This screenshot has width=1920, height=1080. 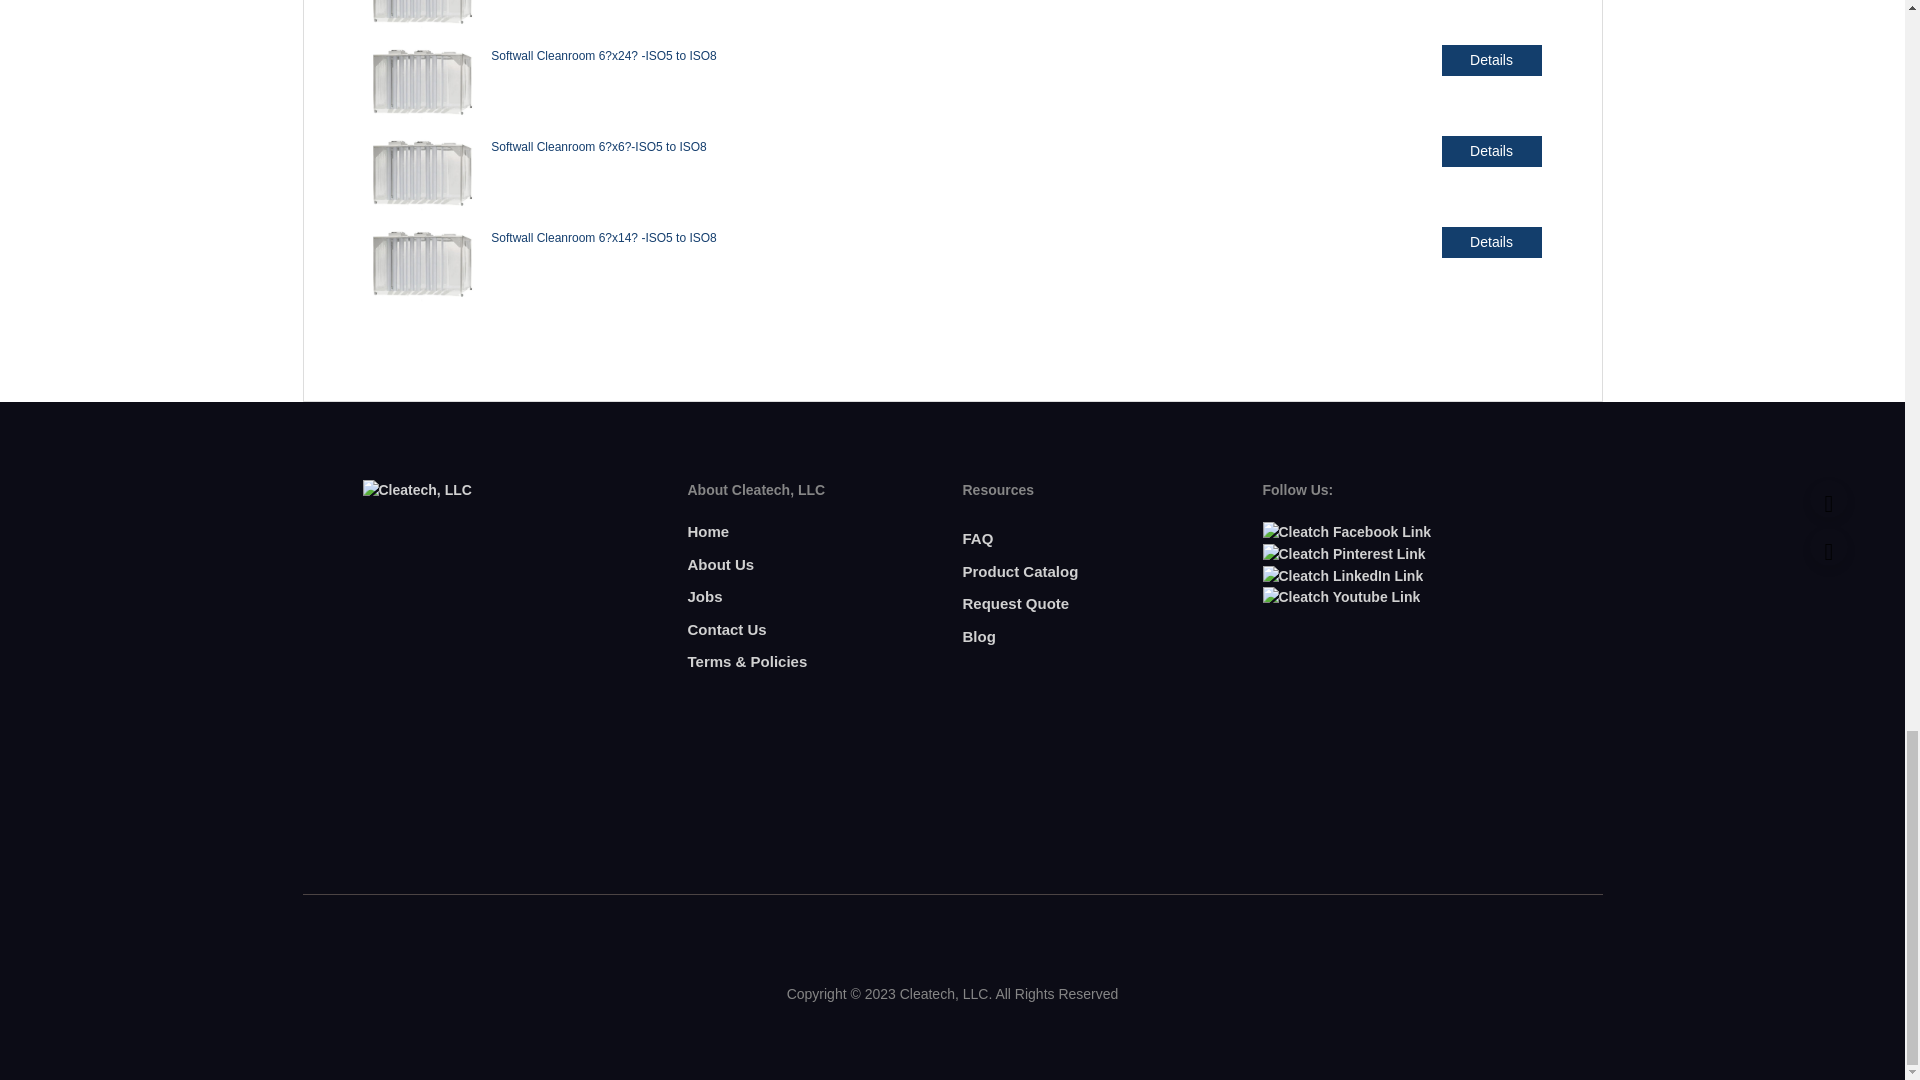 What do you see at coordinates (422, 17) in the screenshot?
I see `Softwall Cleanroom 10?x22? -ISO5 to ISO8` at bounding box center [422, 17].